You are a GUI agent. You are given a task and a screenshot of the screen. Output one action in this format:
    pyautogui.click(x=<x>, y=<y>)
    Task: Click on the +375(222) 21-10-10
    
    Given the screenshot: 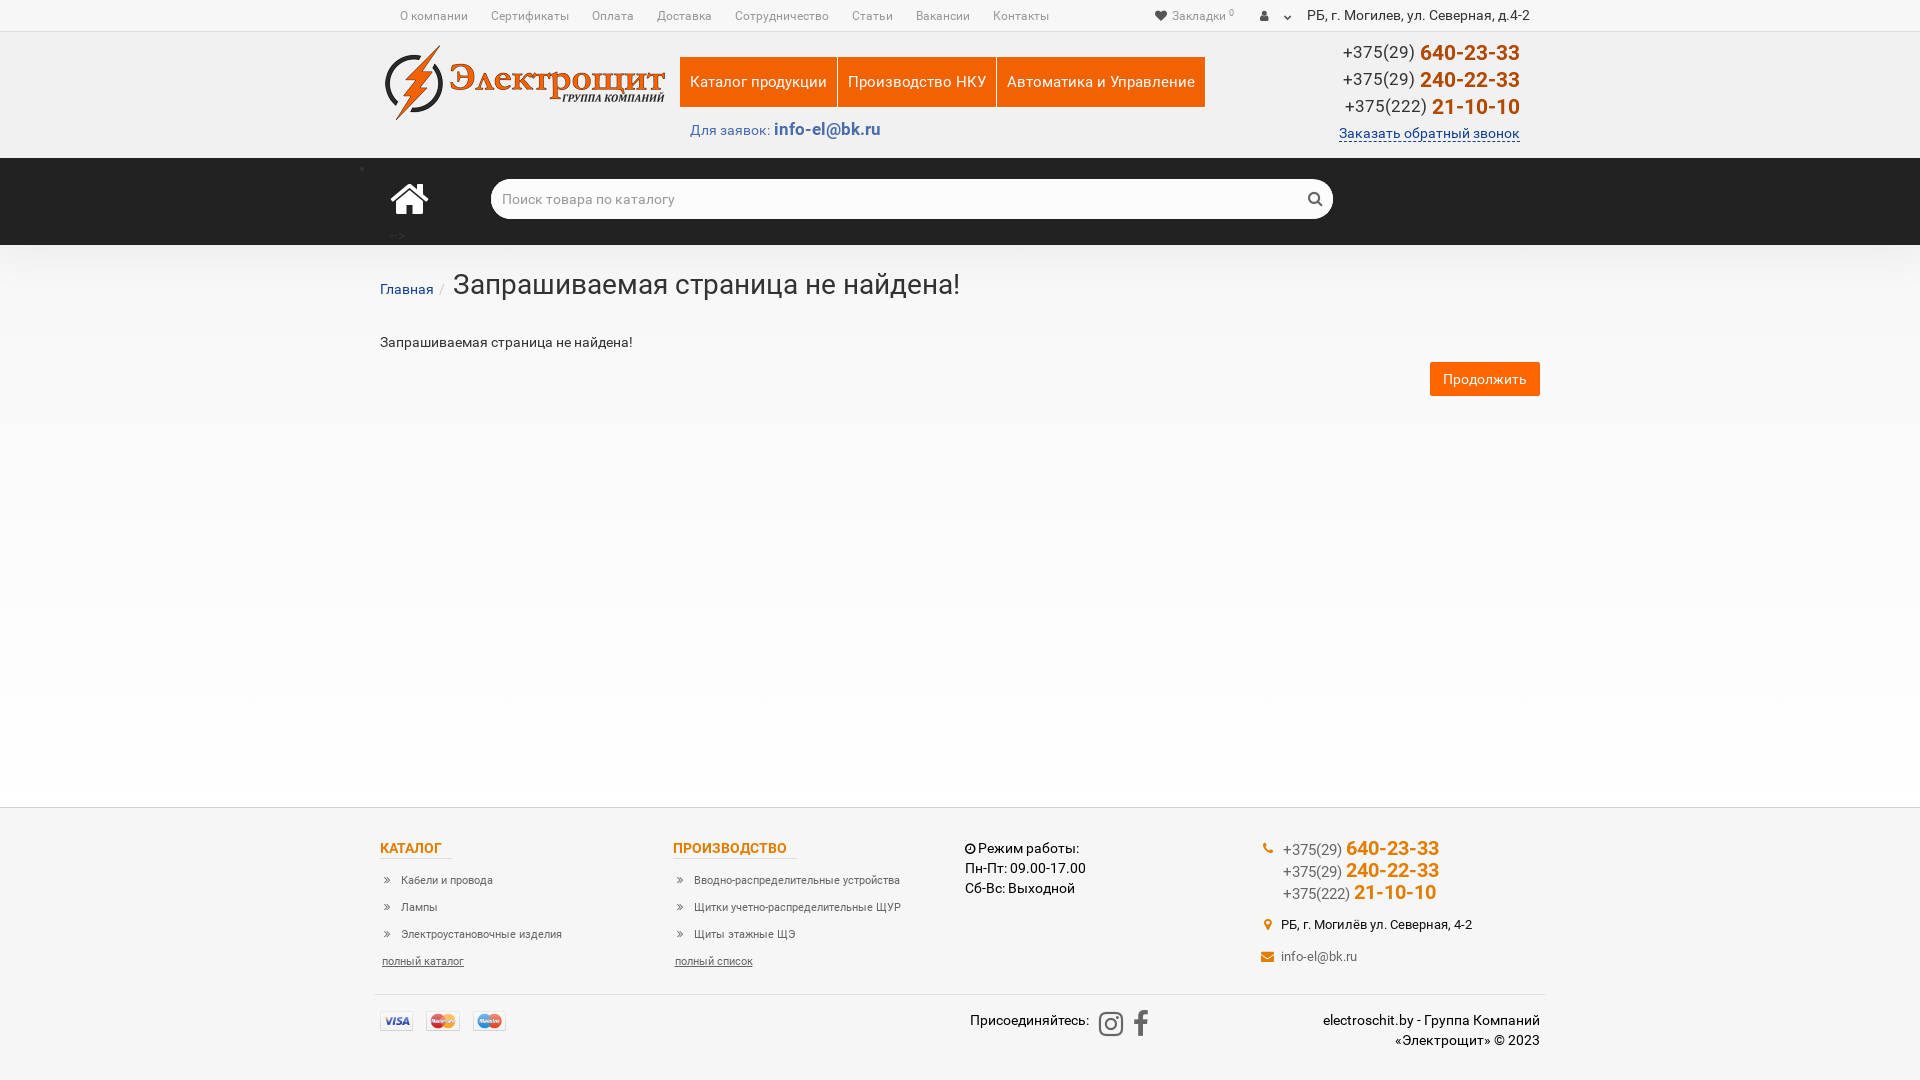 What is the action you would take?
    pyautogui.click(x=1432, y=107)
    